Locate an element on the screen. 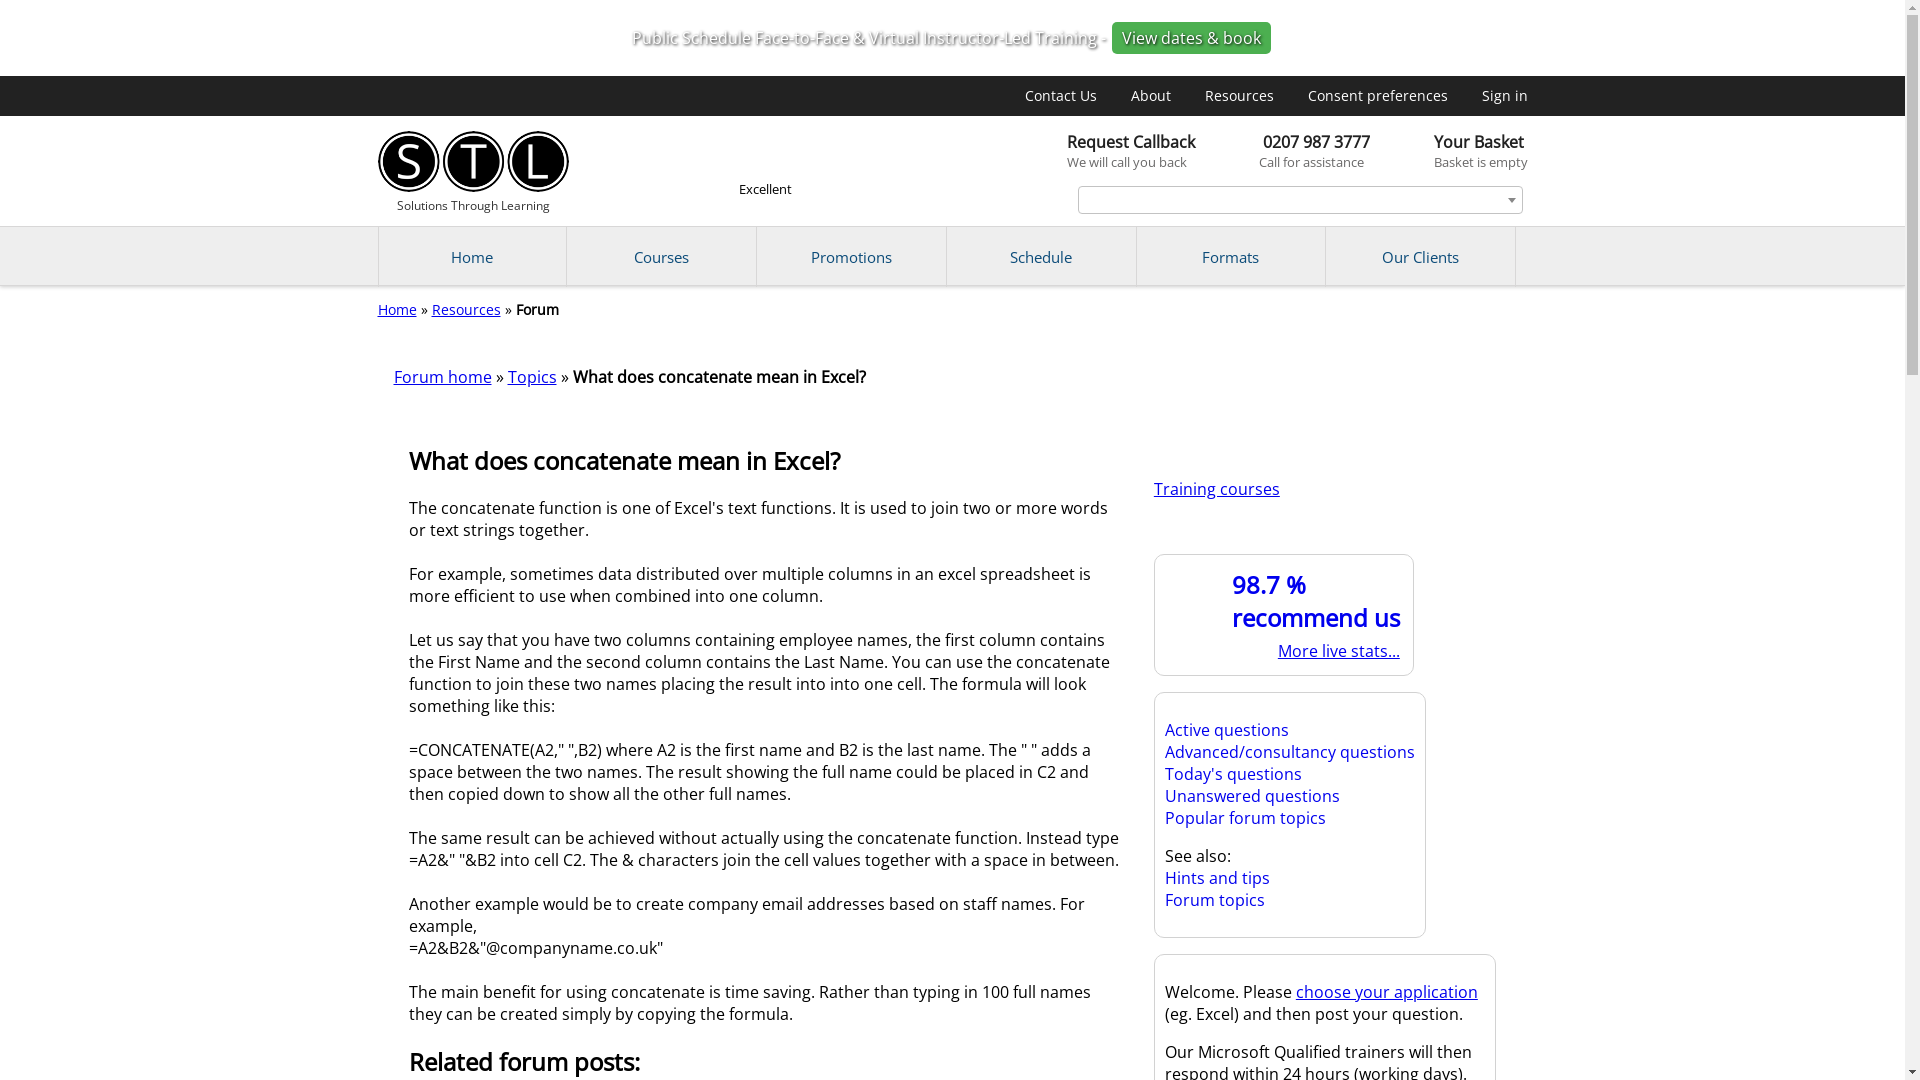 This screenshot has width=1920, height=1080. Resources is located at coordinates (466, 309).